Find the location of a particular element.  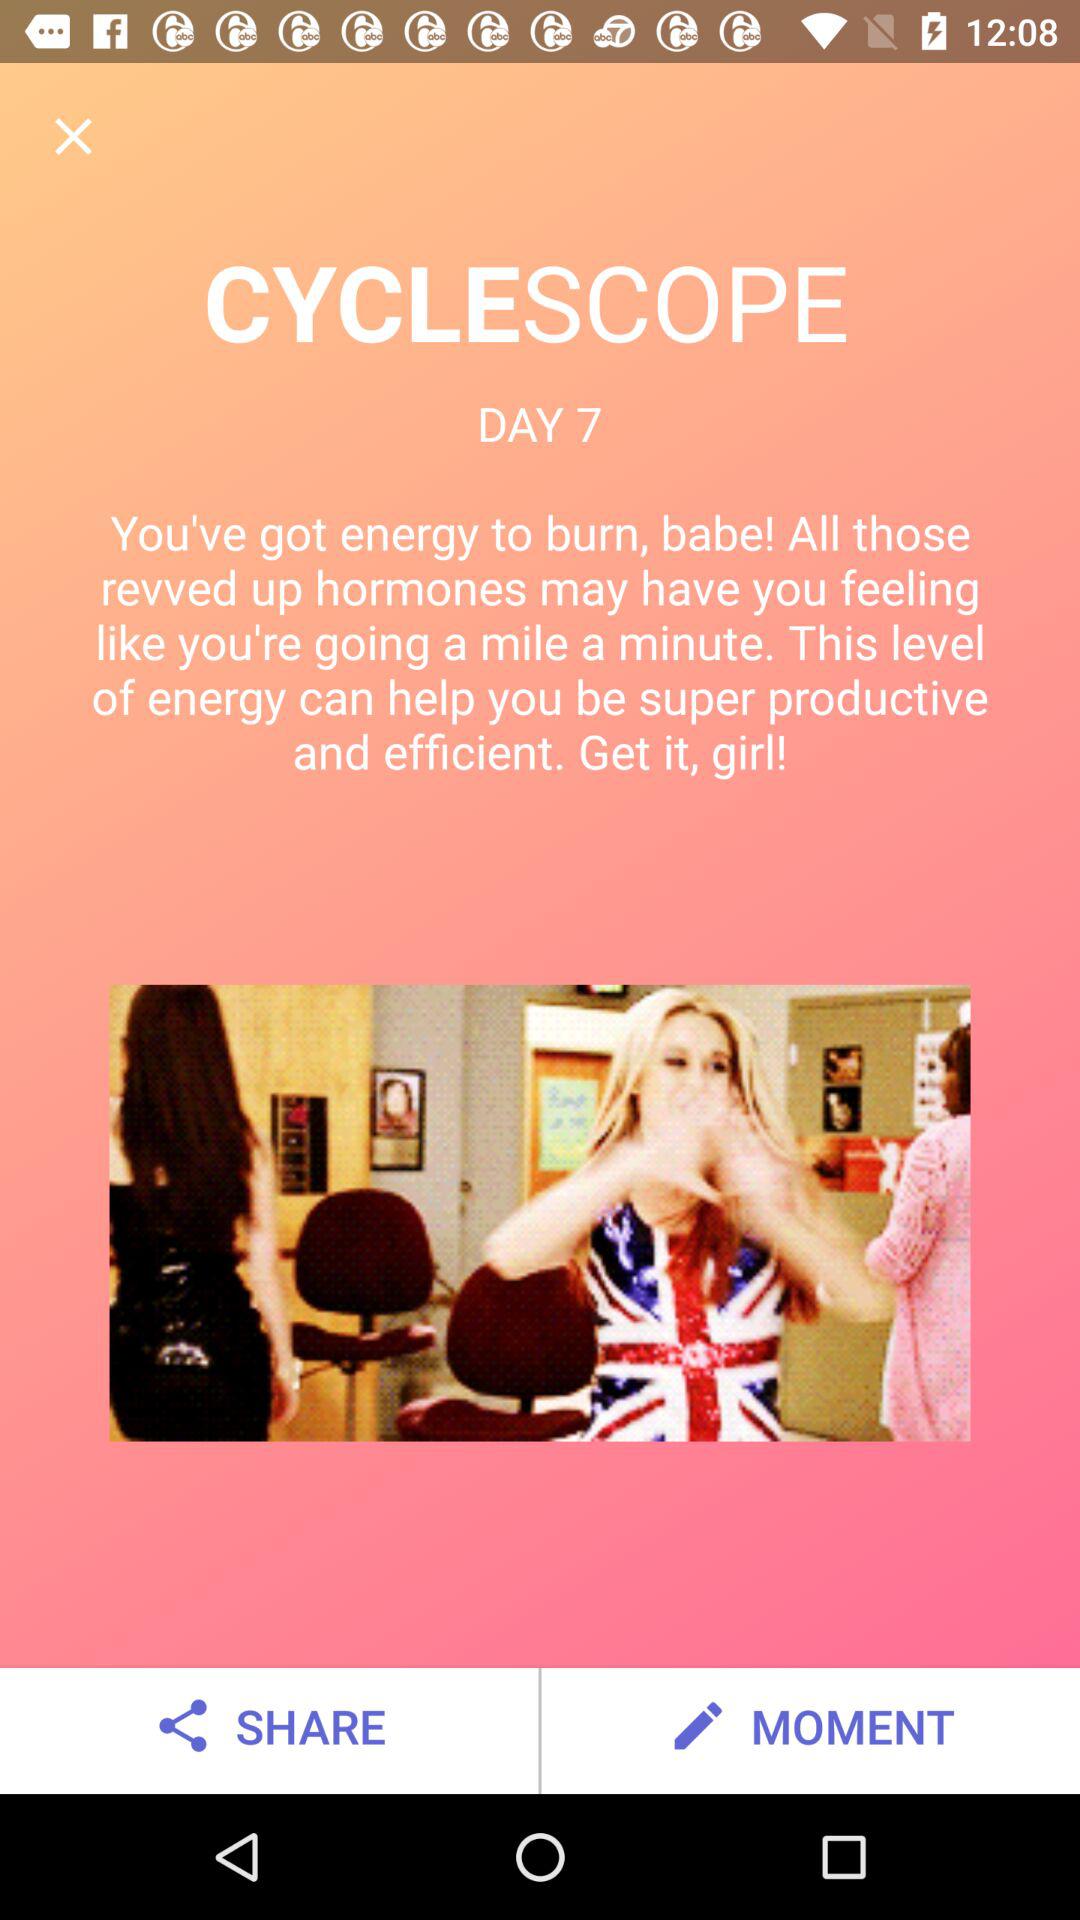

turn on share at the bottom left corner is located at coordinates (268, 1726).